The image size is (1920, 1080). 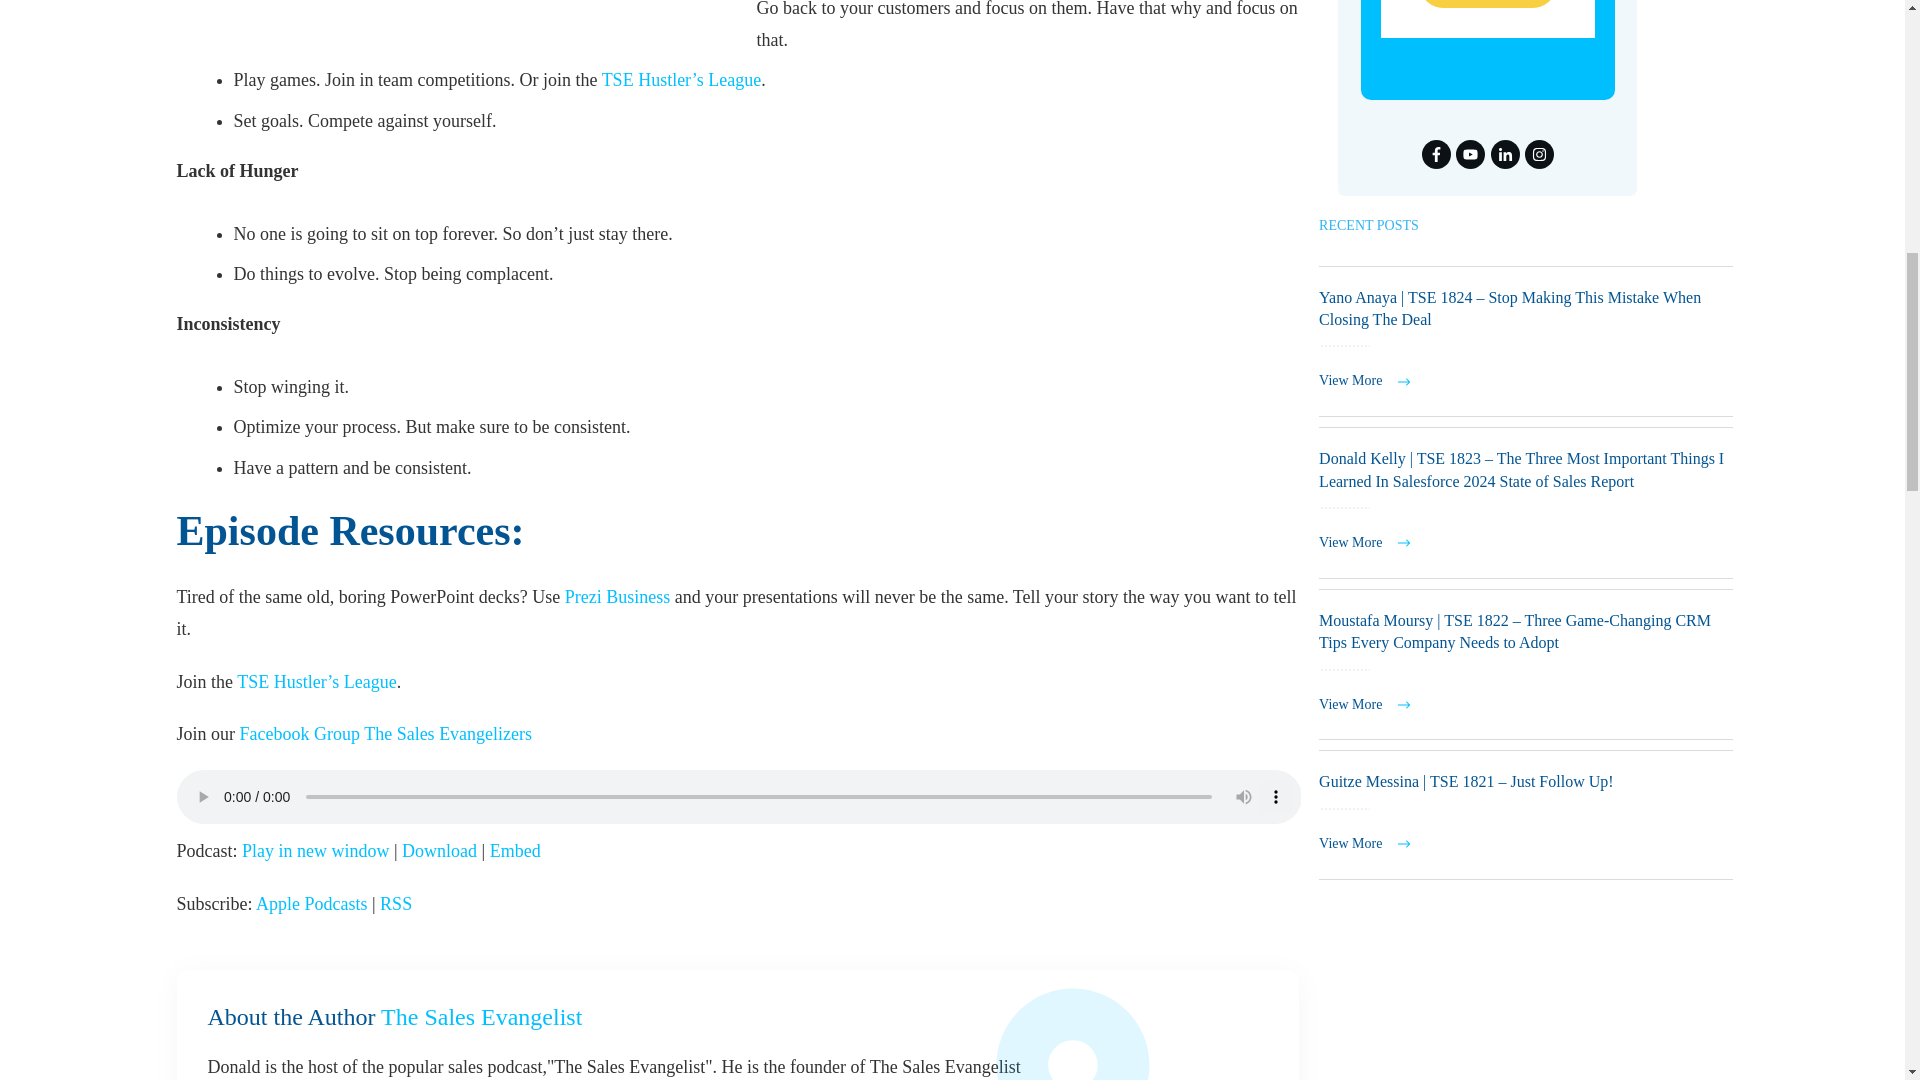 I want to click on The Sales Evangelist, so click(x=480, y=1017).